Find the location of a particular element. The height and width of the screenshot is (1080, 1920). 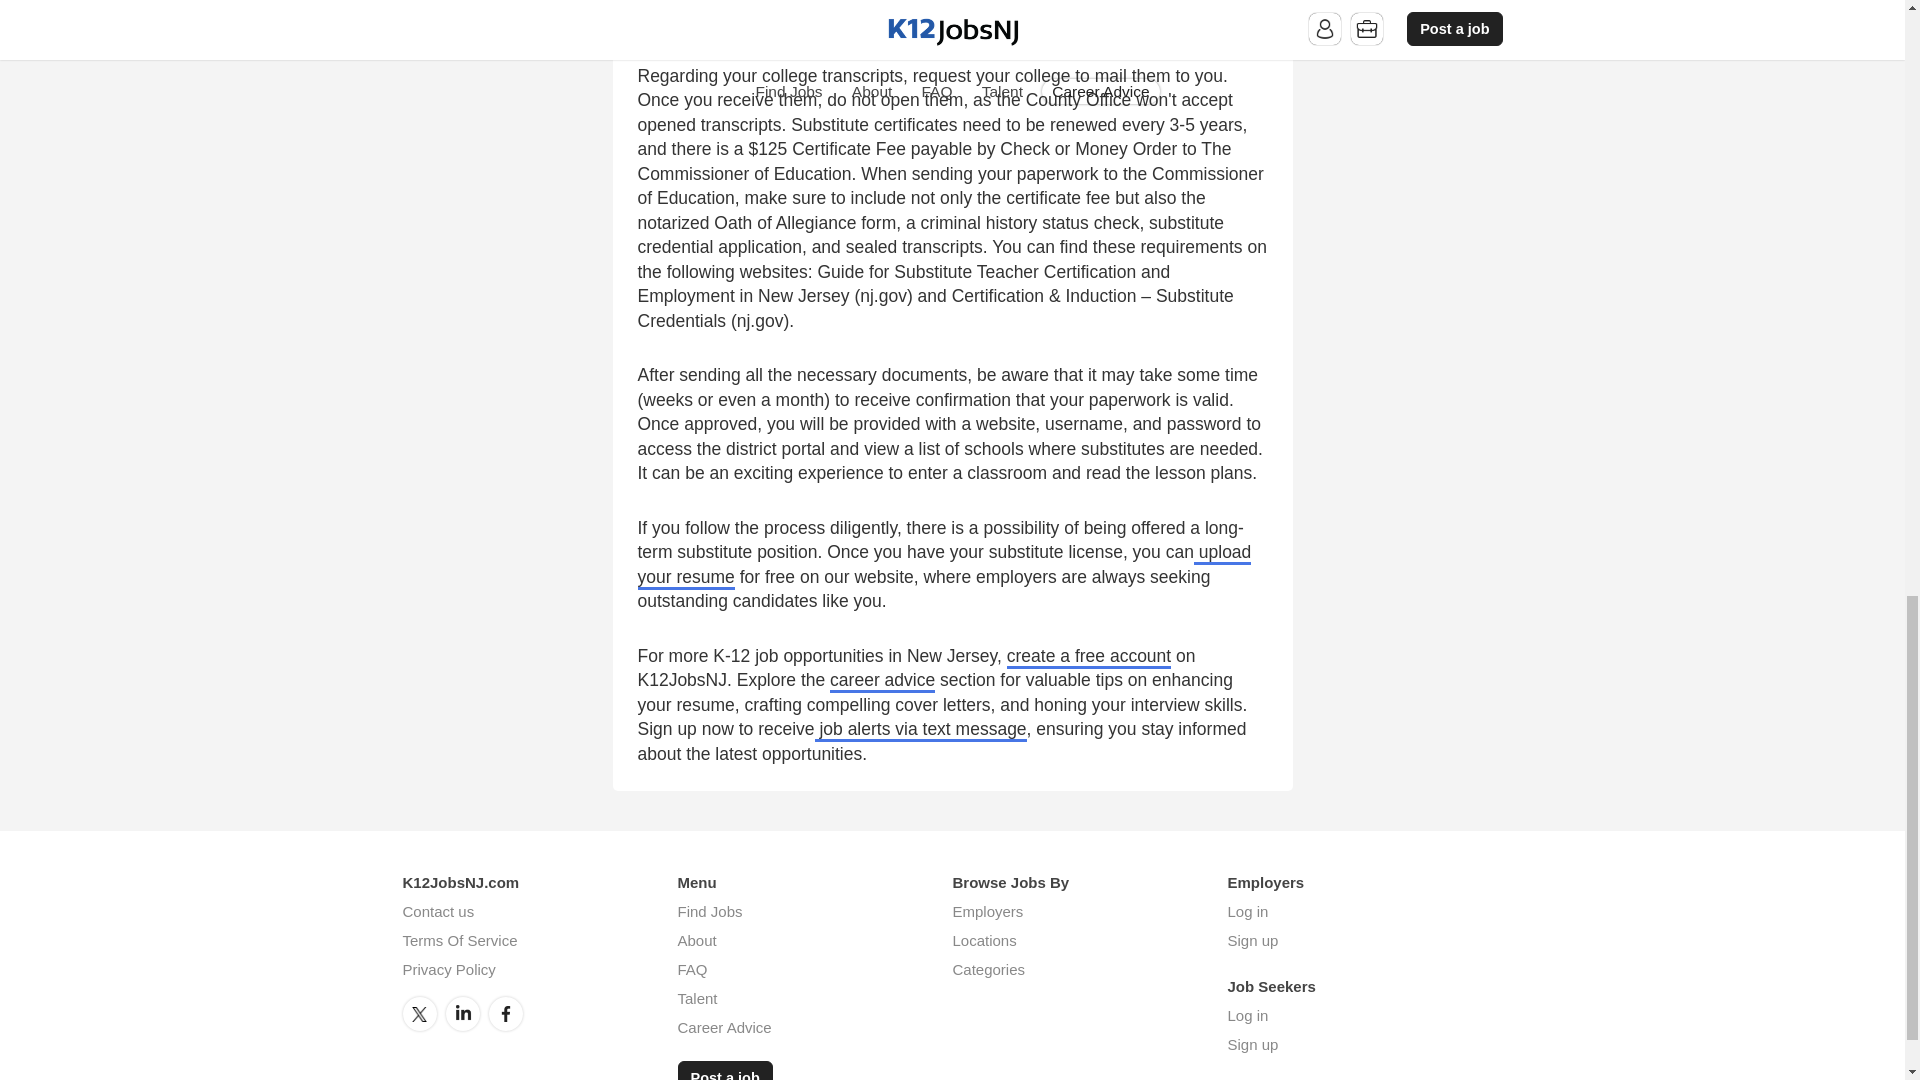

Talent is located at coordinates (698, 998).